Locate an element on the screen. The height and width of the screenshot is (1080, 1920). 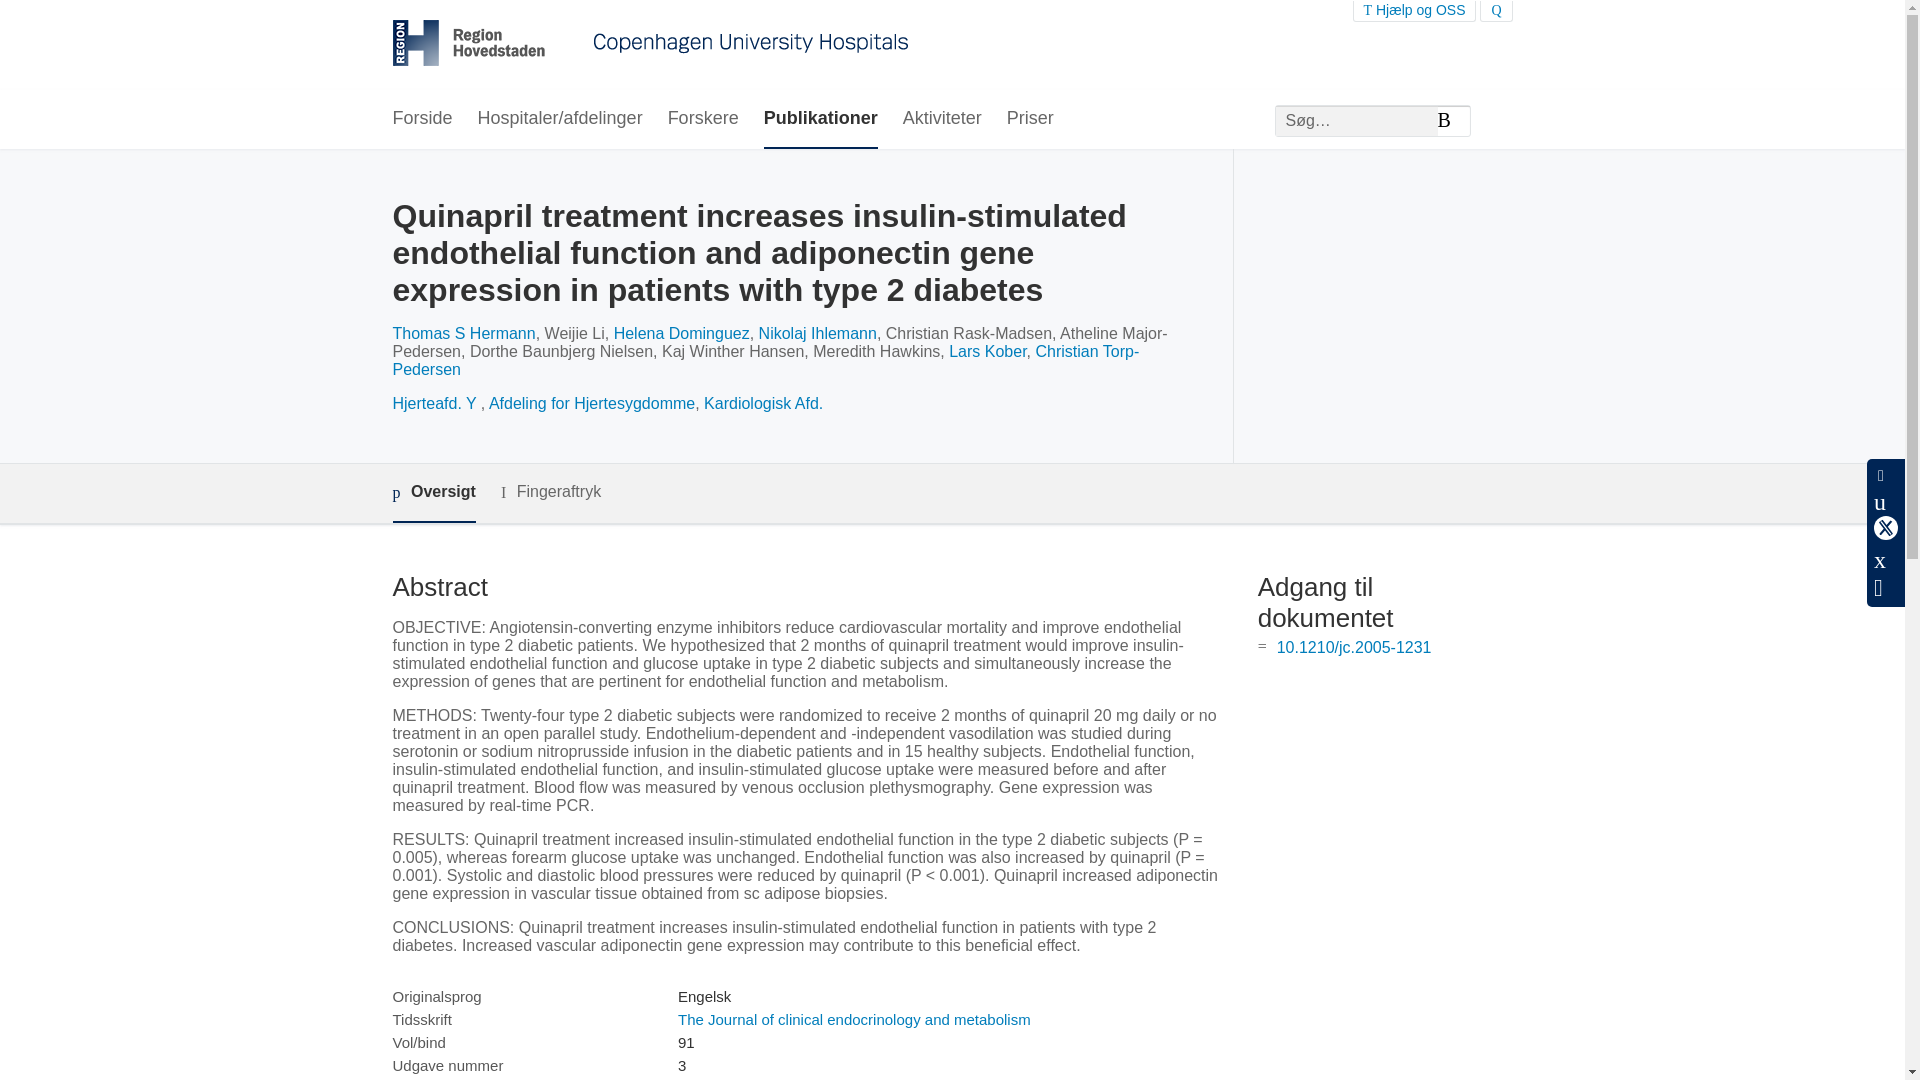
The Journal of clinical endocrinology and metabolism is located at coordinates (854, 1019).